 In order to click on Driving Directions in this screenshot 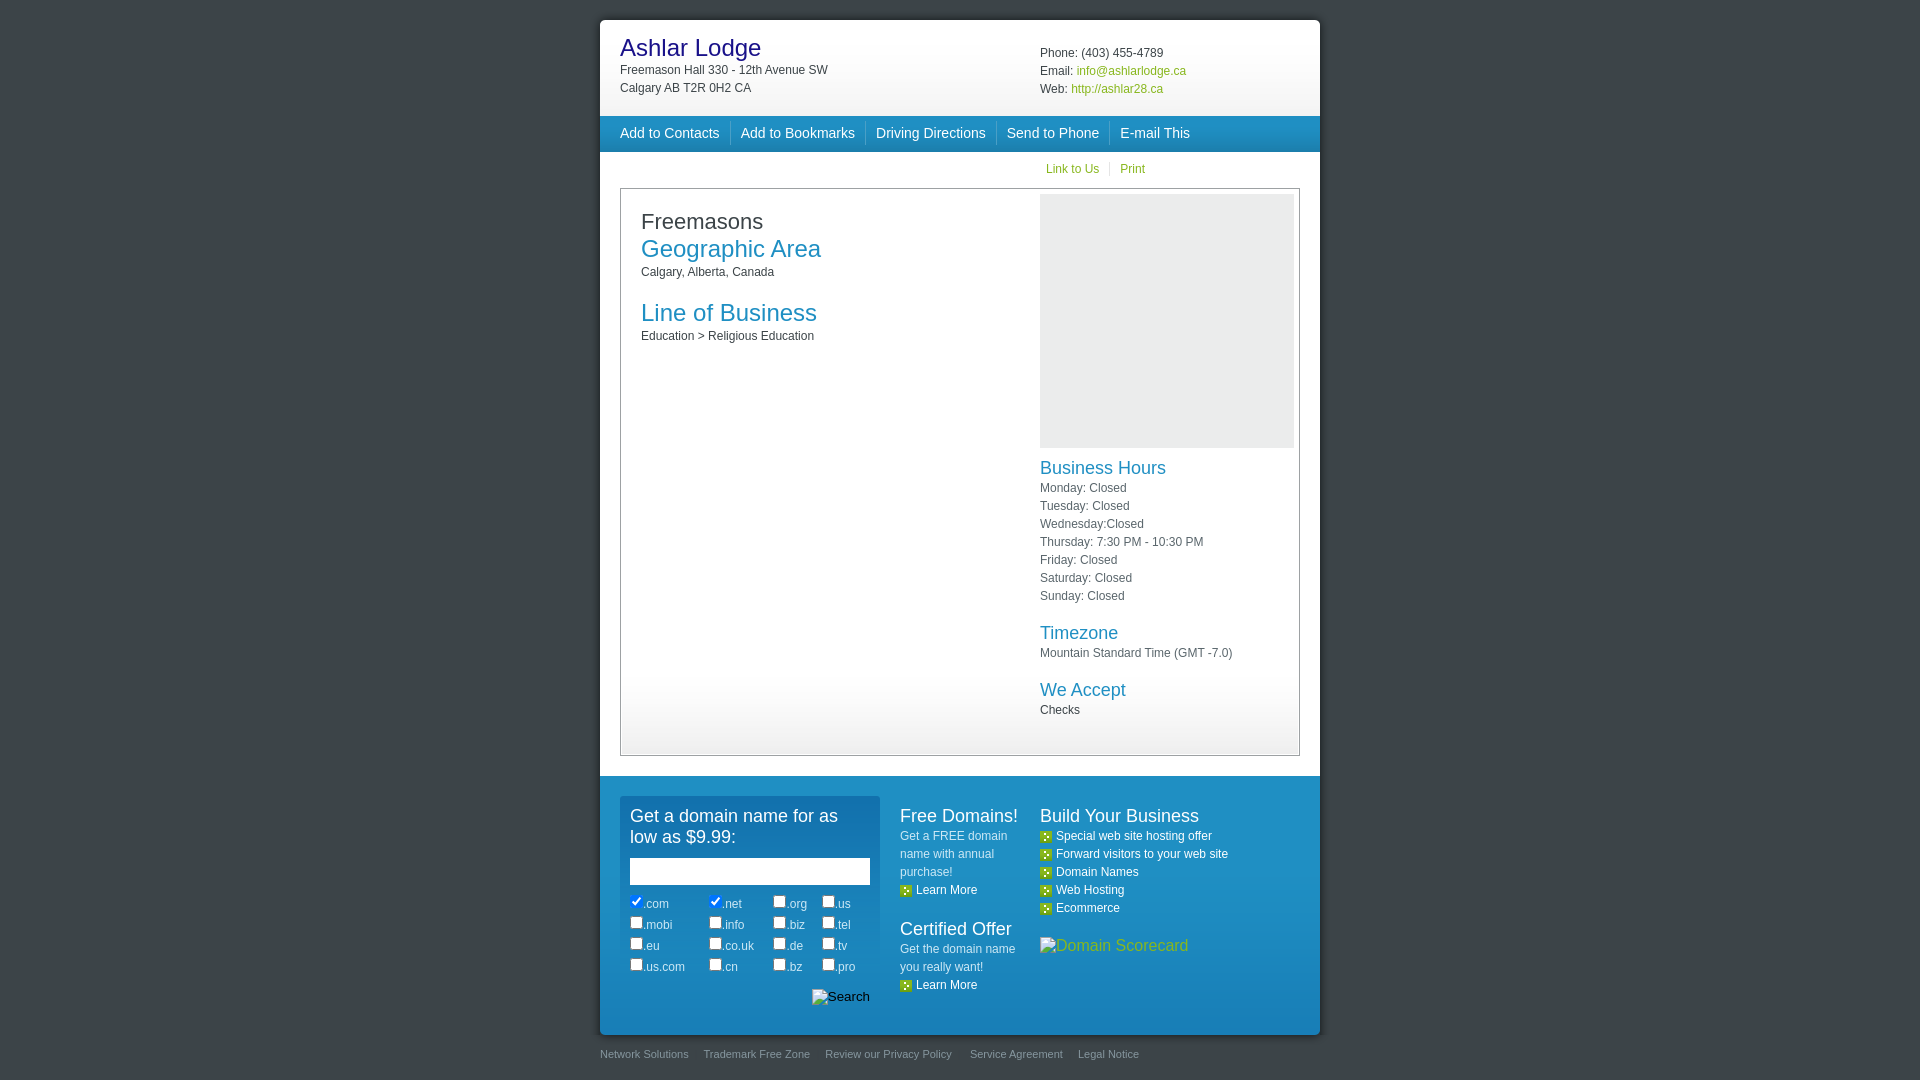, I will do `click(931, 133)`.